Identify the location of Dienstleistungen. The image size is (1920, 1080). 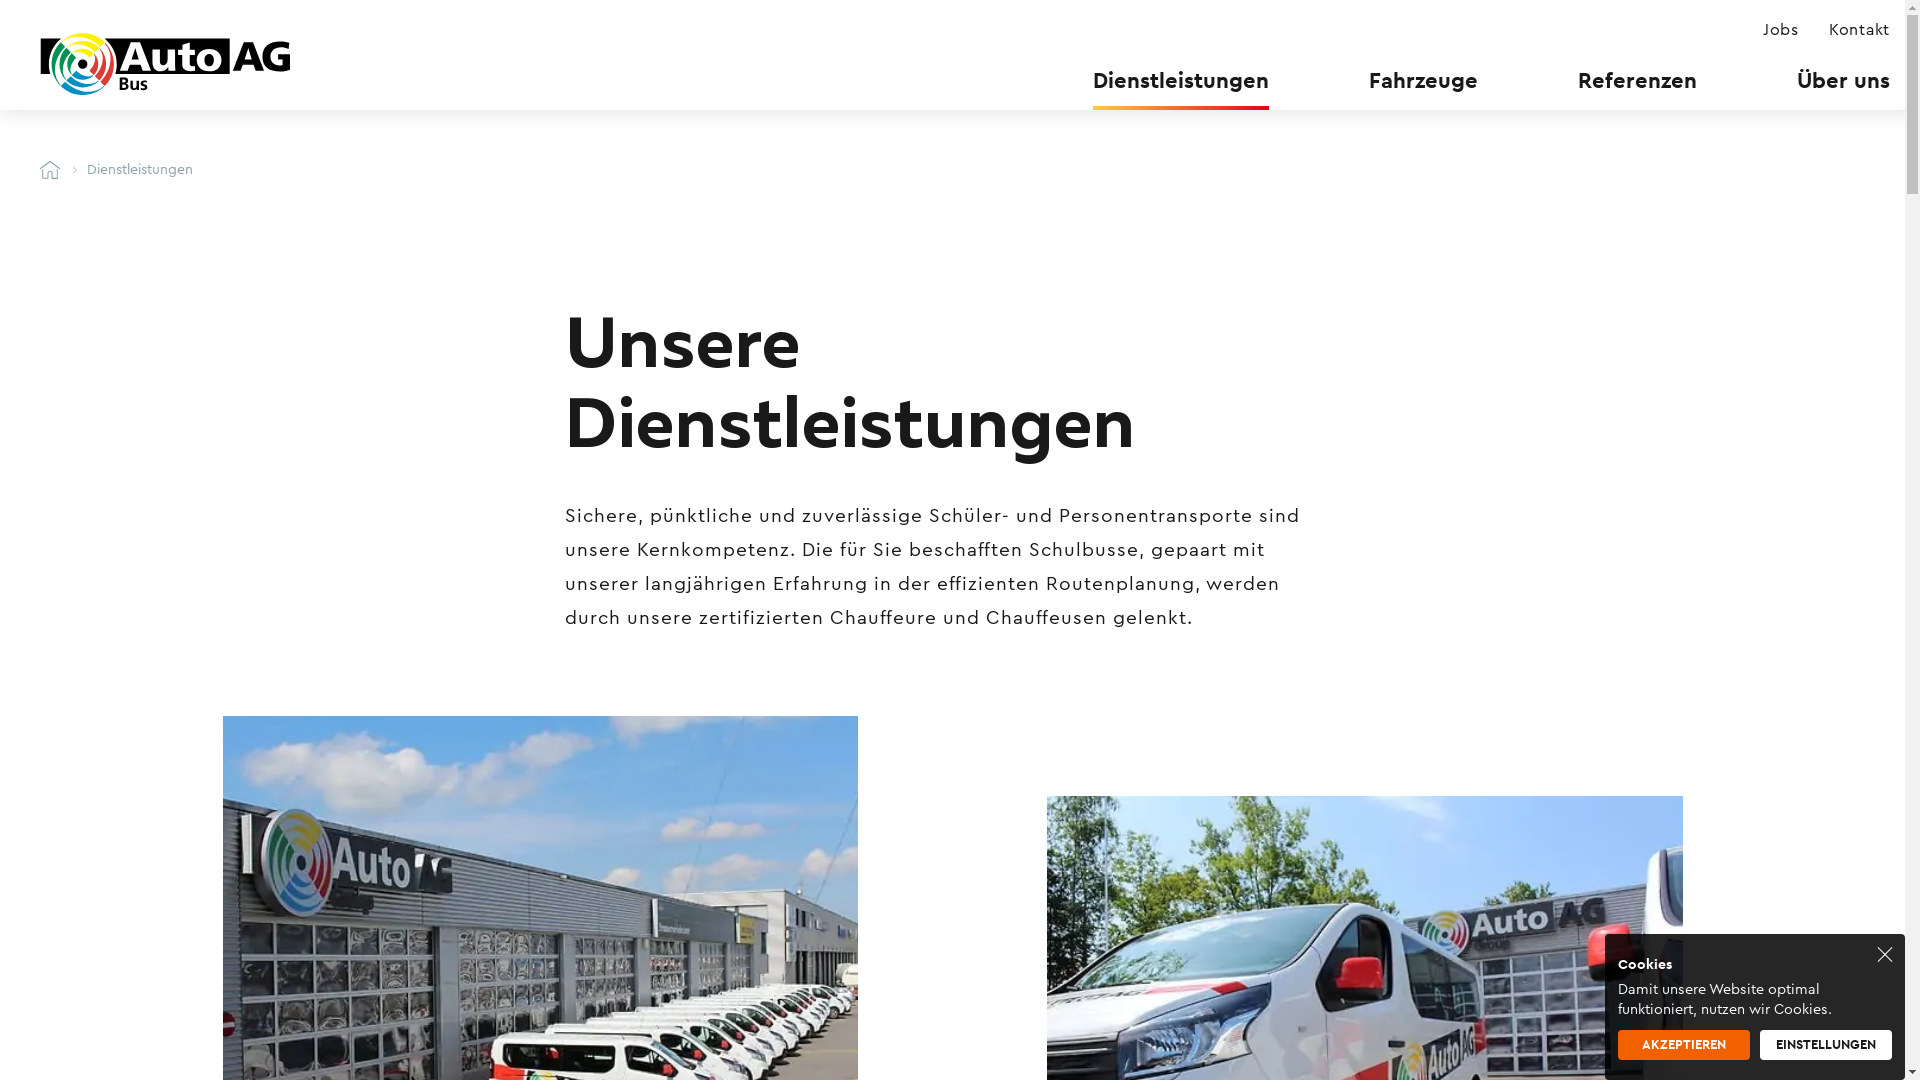
(1181, 80).